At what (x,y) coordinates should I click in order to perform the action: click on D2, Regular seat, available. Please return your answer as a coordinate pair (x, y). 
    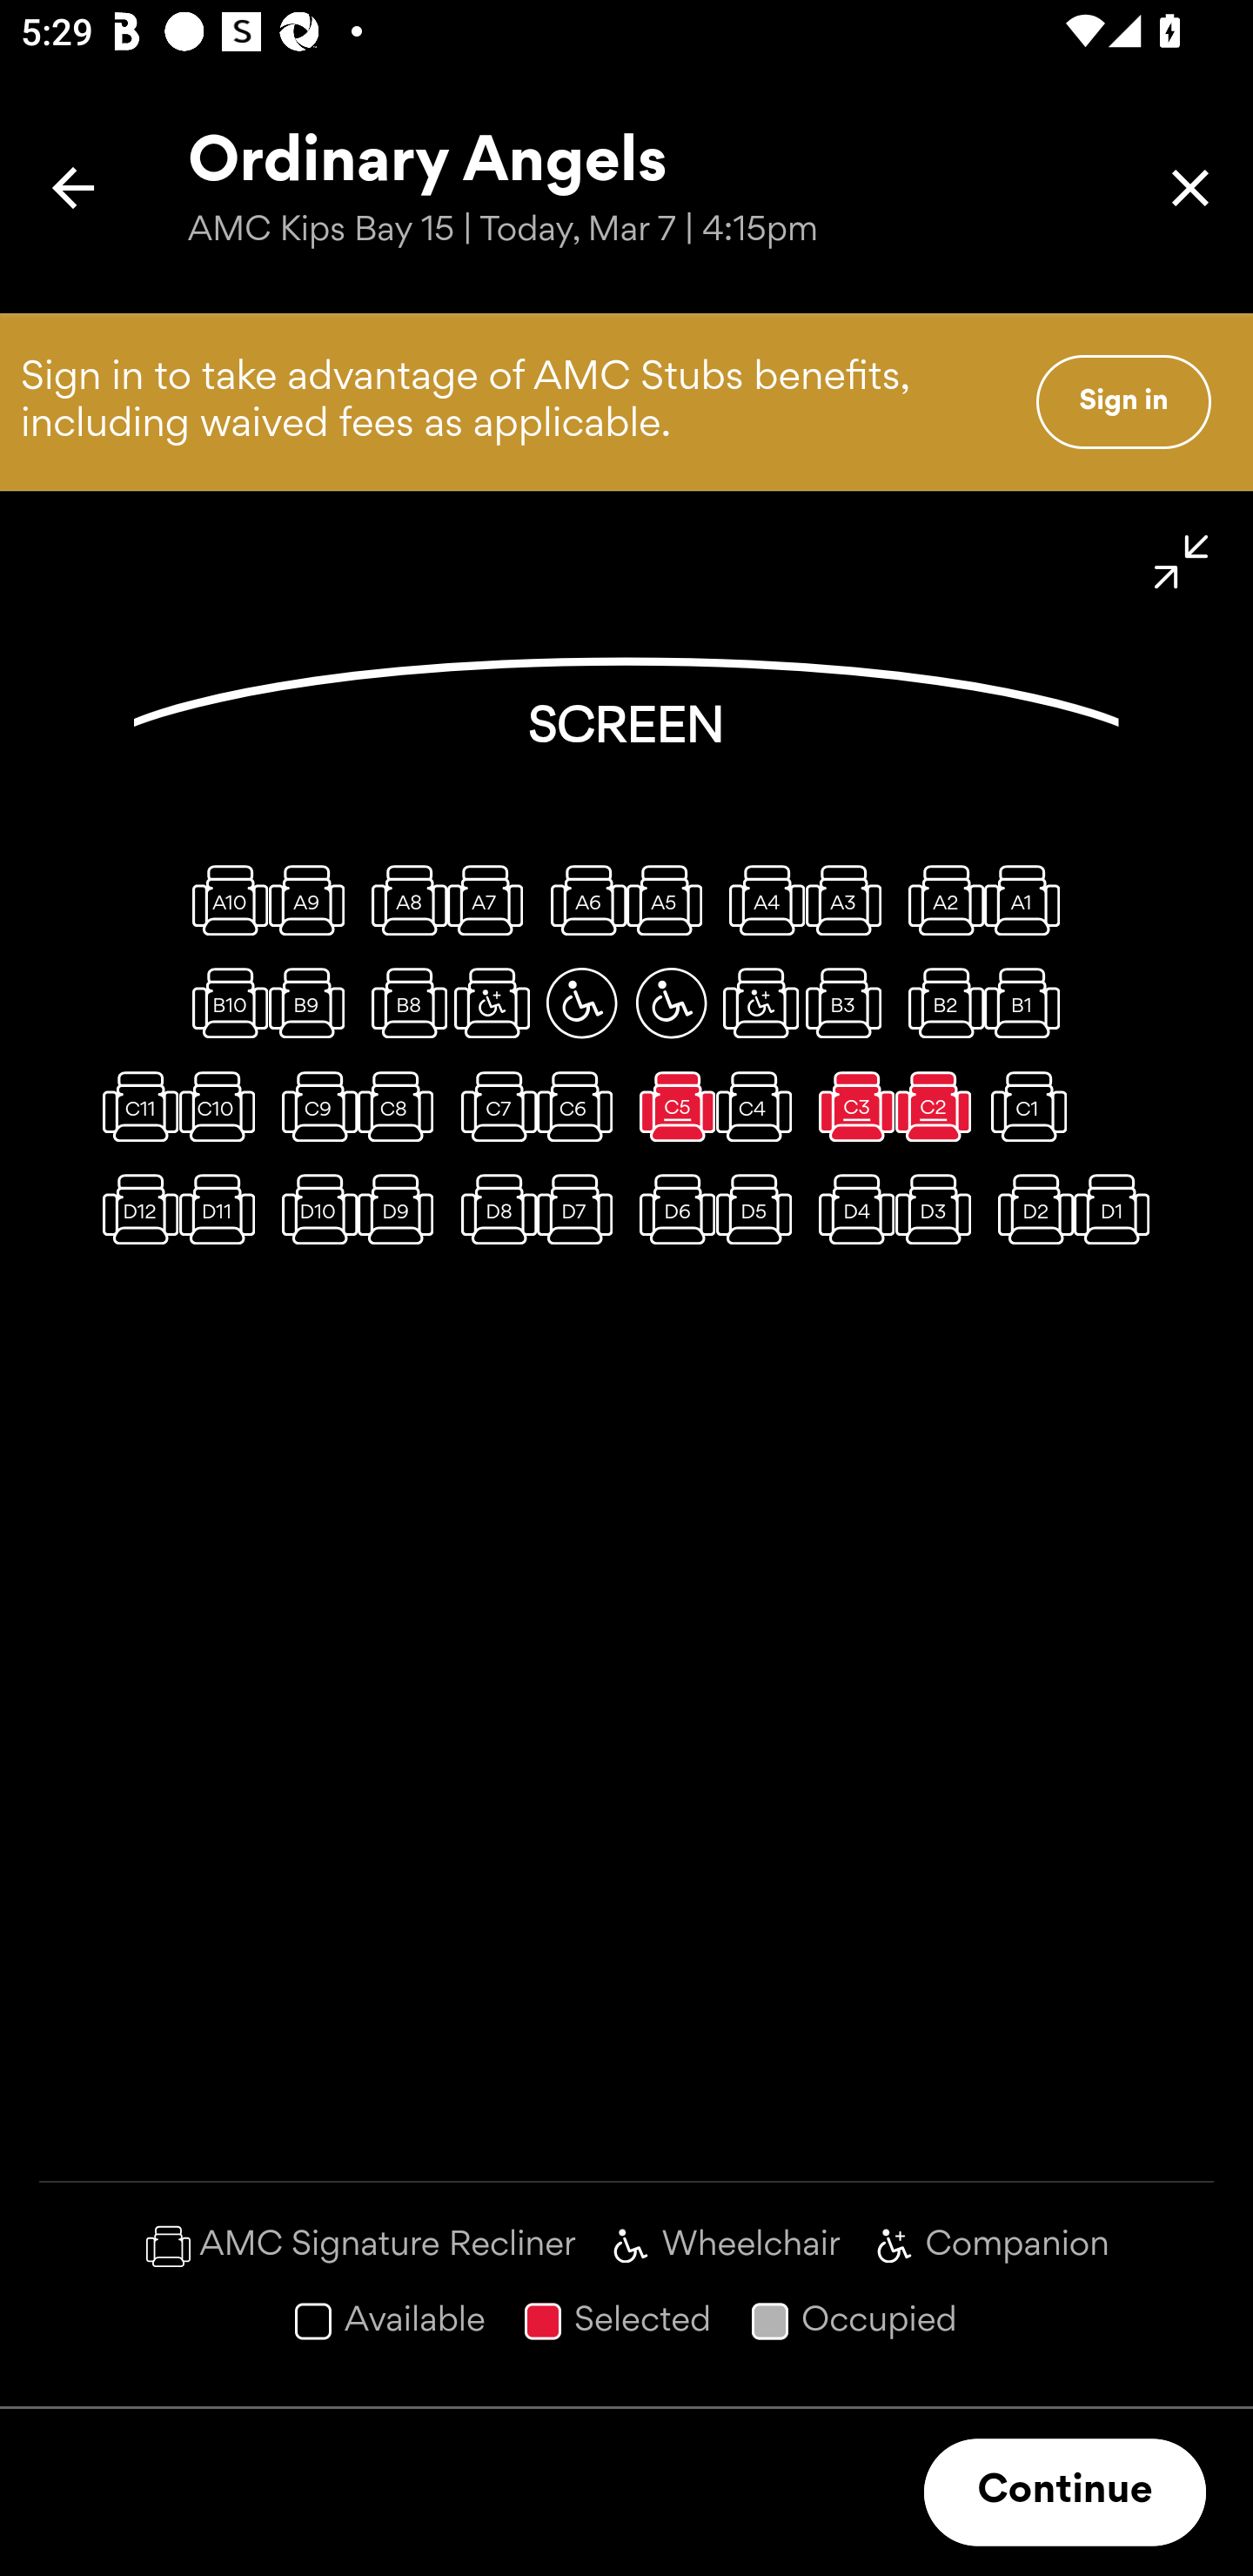
    Looking at the image, I should click on (1029, 1210).